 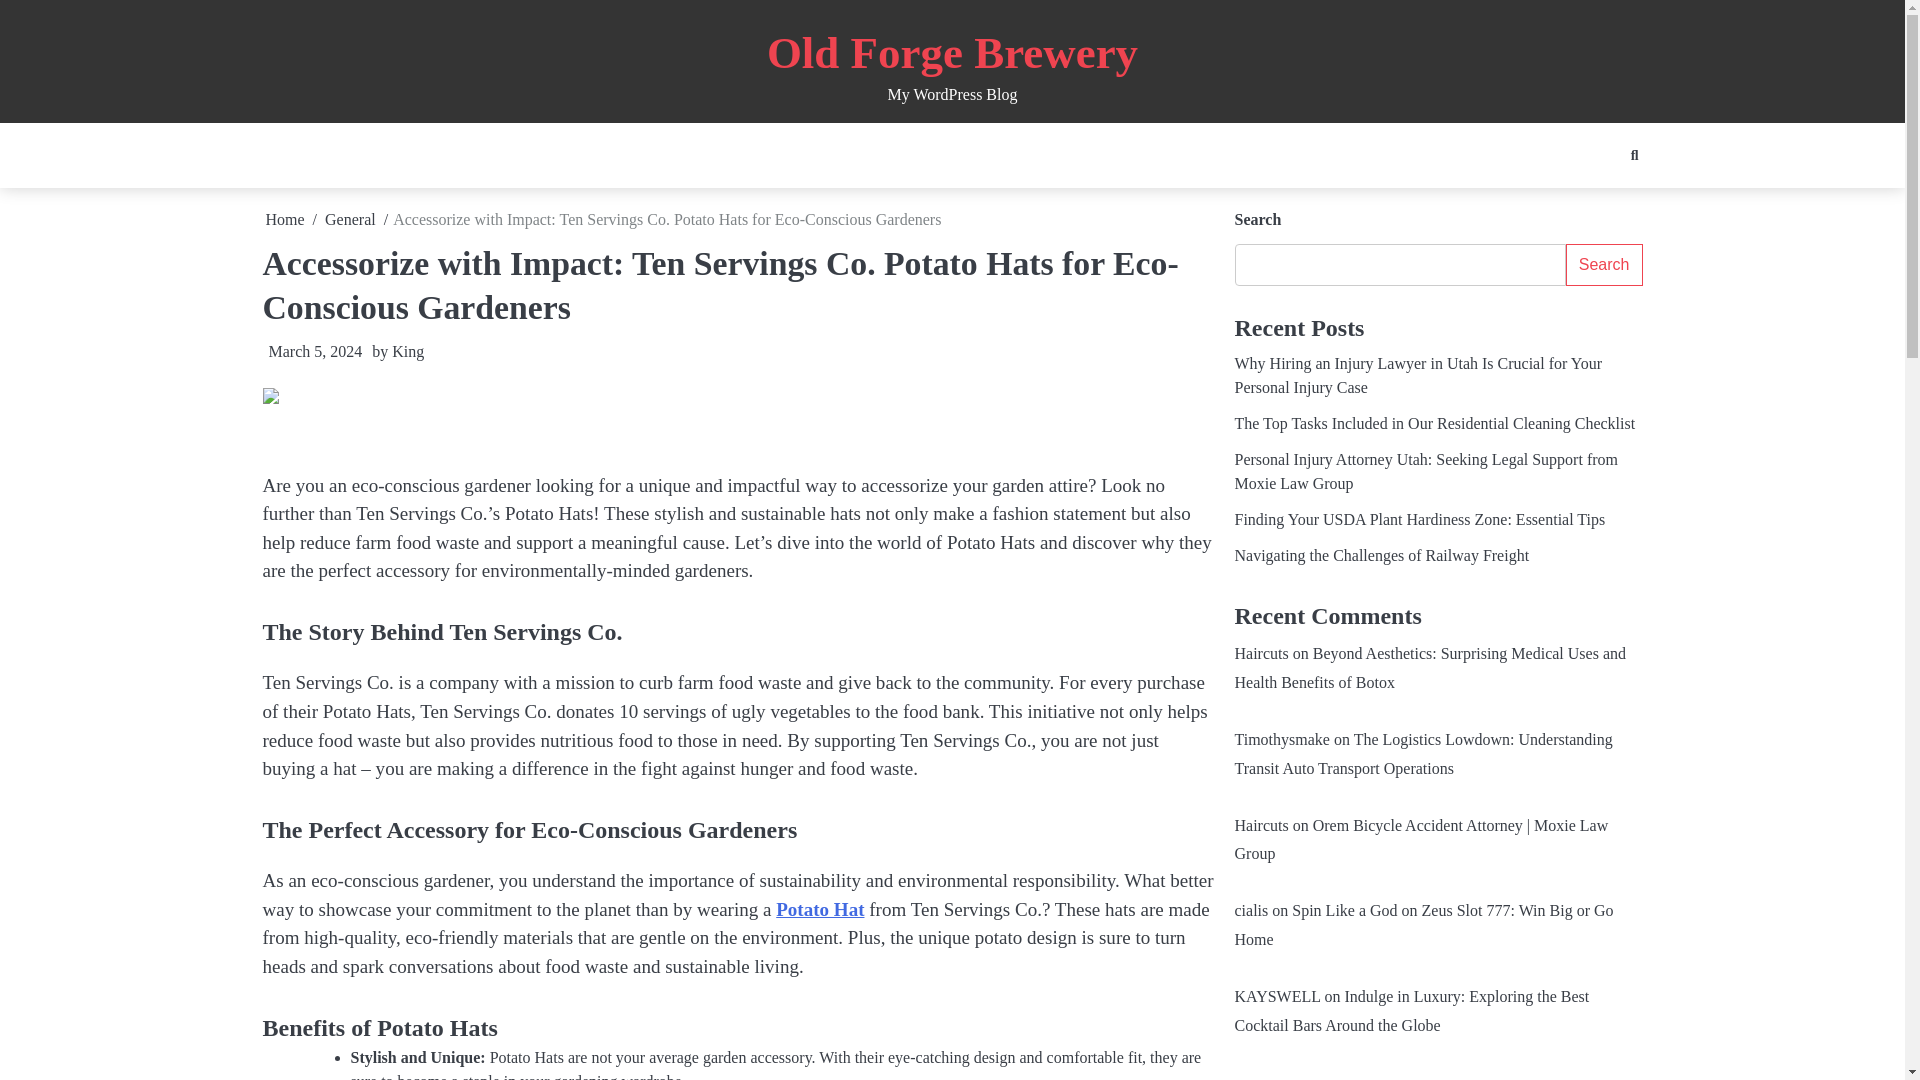 What do you see at coordinates (1434, 423) in the screenshot?
I see `The Top Tasks Included in Our Residential Cleaning Checklist` at bounding box center [1434, 423].